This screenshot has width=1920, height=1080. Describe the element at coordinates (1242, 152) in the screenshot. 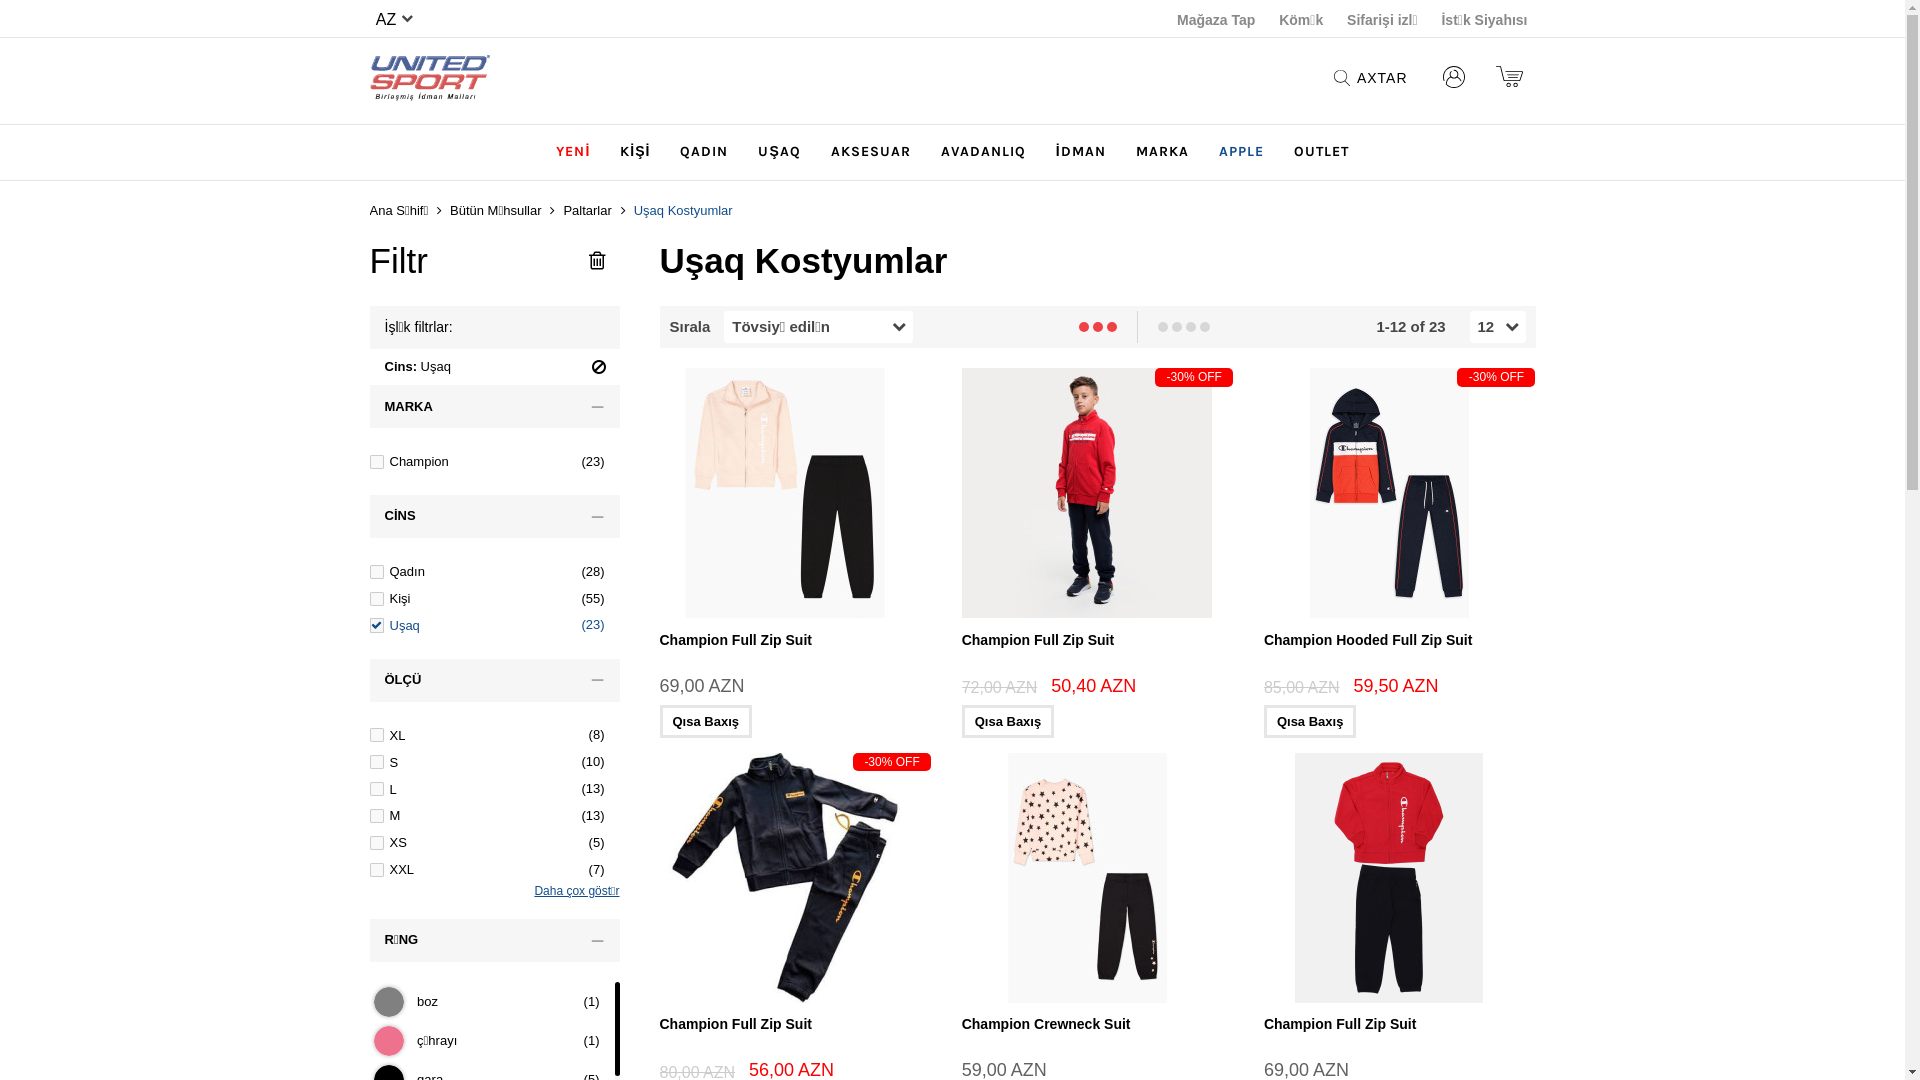

I see `APPLE` at that location.